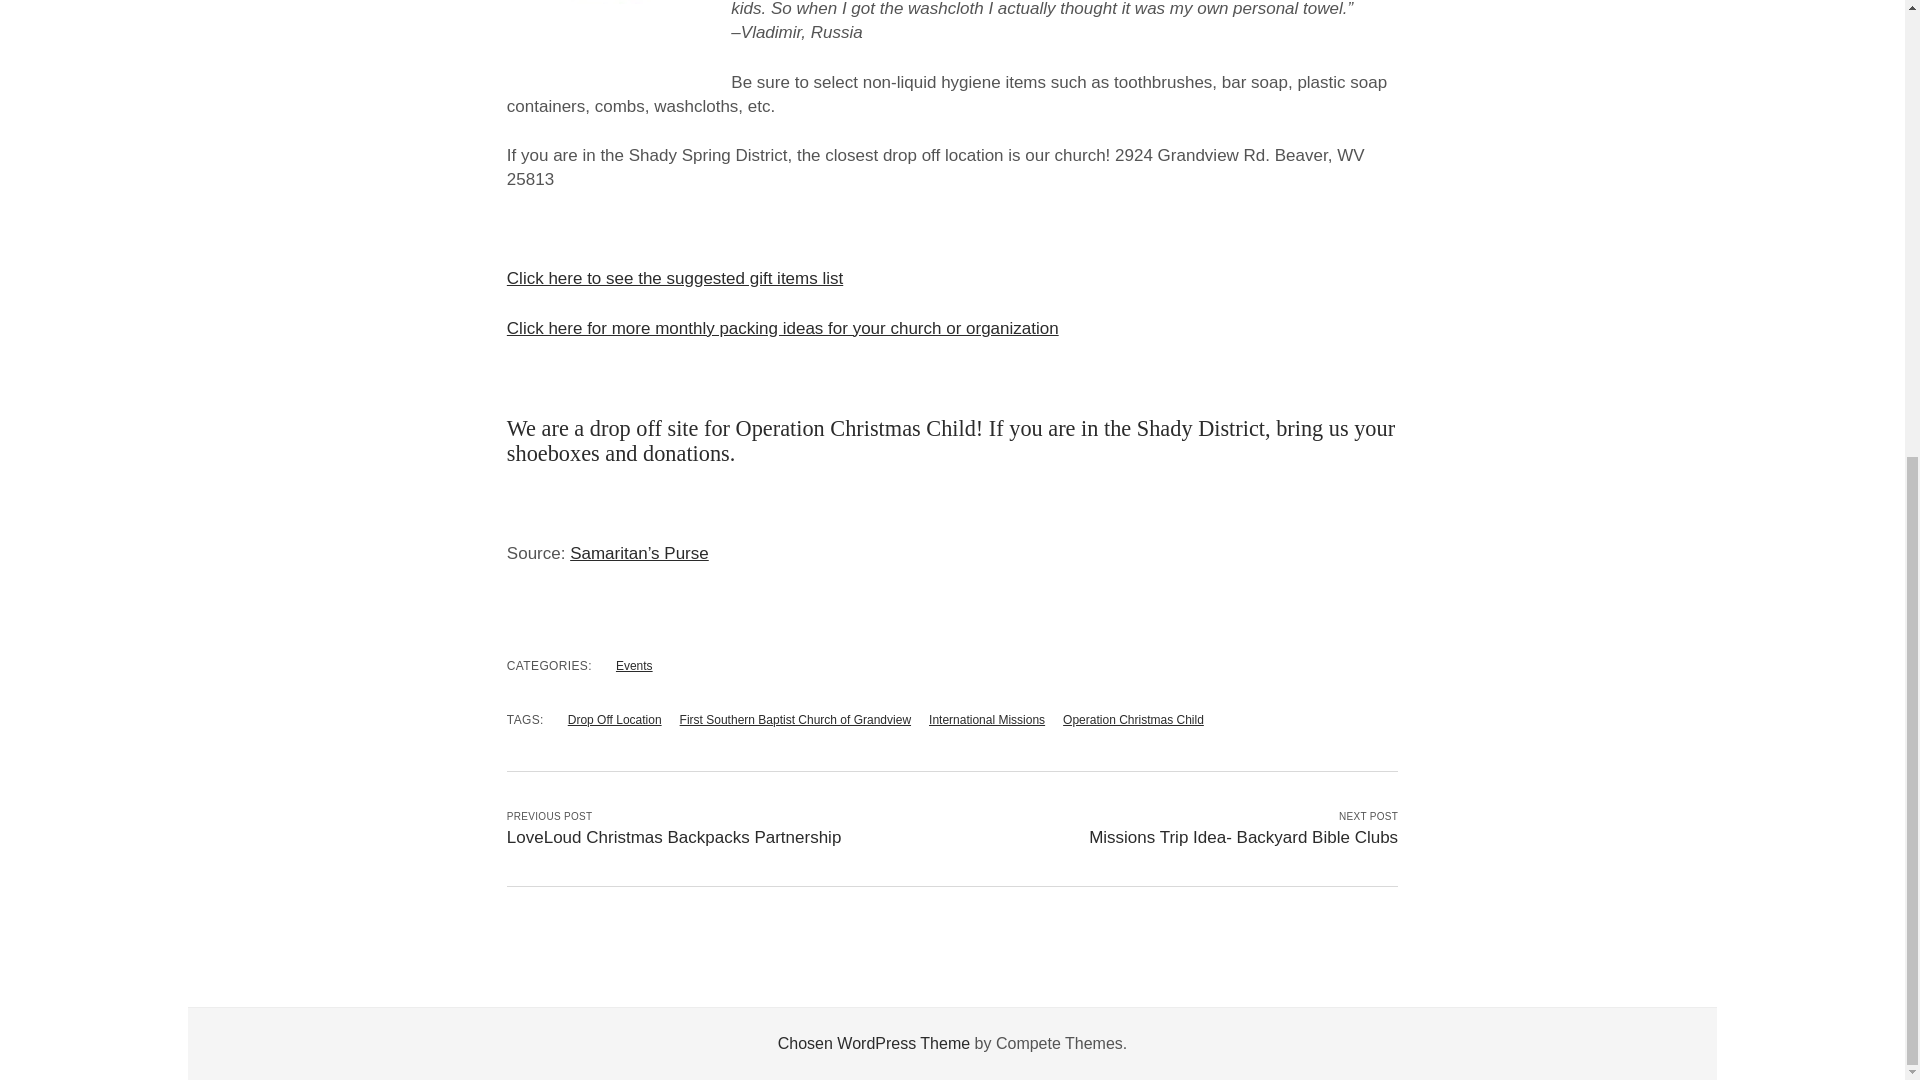  Describe the element at coordinates (1242, 837) in the screenshot. I see `Missions Trip Idea- Backyard Bible Clubs` at that location.